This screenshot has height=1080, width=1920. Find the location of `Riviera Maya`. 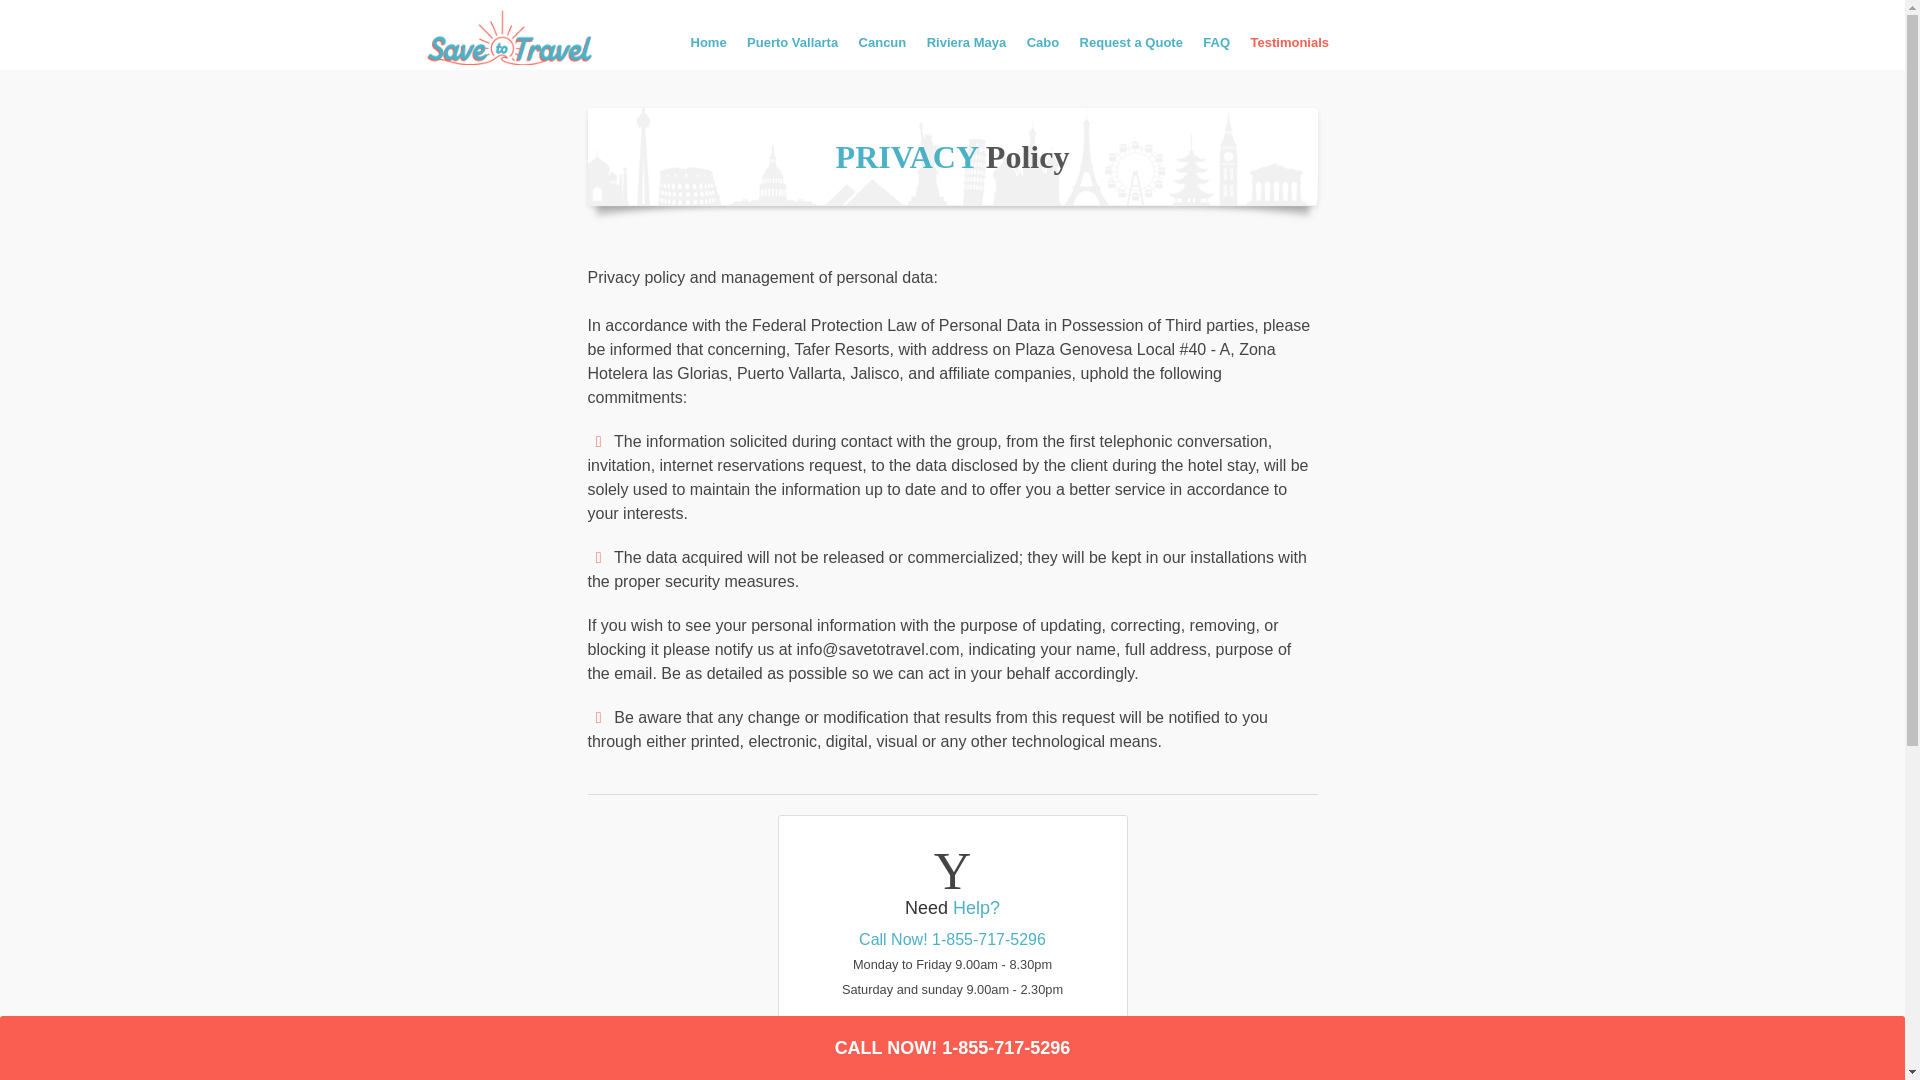

Riviera Maya is located at coordinates (967, 50).